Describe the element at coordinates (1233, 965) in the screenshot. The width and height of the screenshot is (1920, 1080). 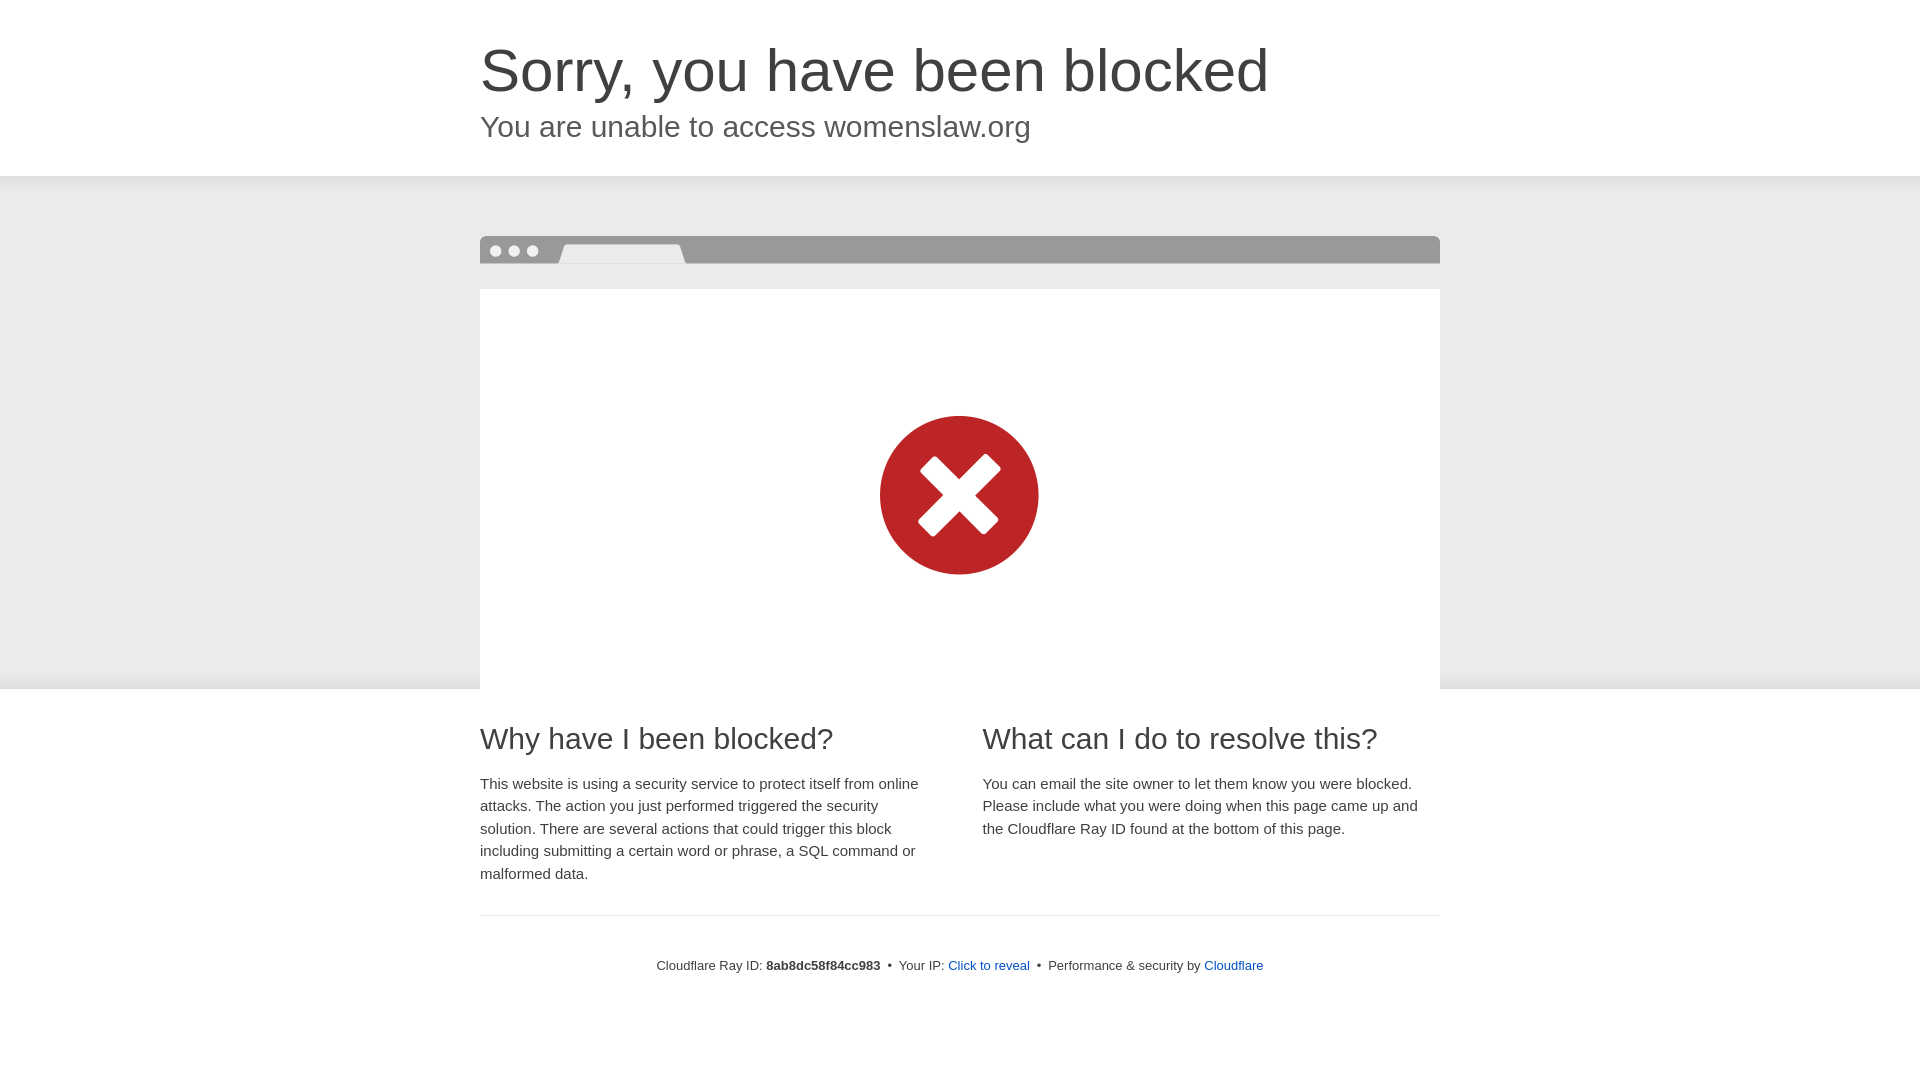
I see `Cloudflare` at that location.